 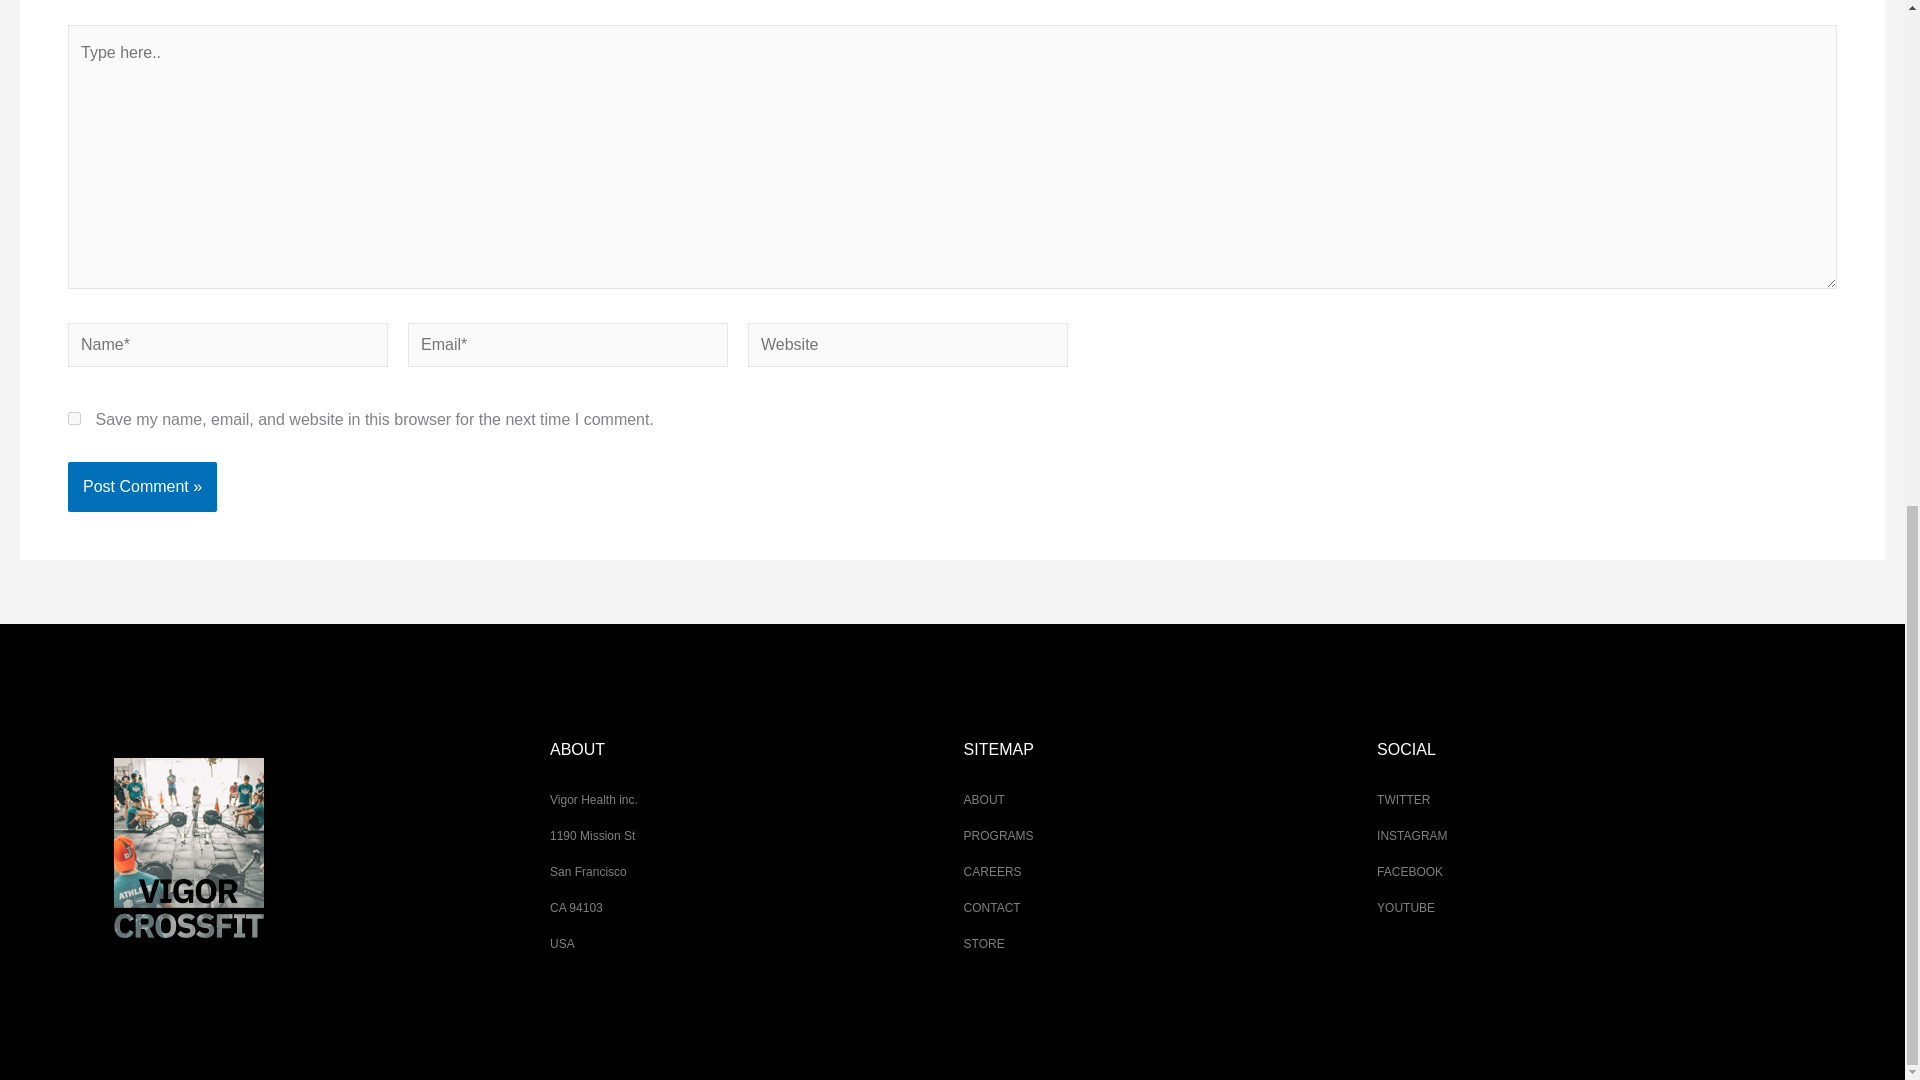 What do you see at coordinates (1403, 799) in the screenshot?
I see `TWITTER` at bounding box center [1403, 799].